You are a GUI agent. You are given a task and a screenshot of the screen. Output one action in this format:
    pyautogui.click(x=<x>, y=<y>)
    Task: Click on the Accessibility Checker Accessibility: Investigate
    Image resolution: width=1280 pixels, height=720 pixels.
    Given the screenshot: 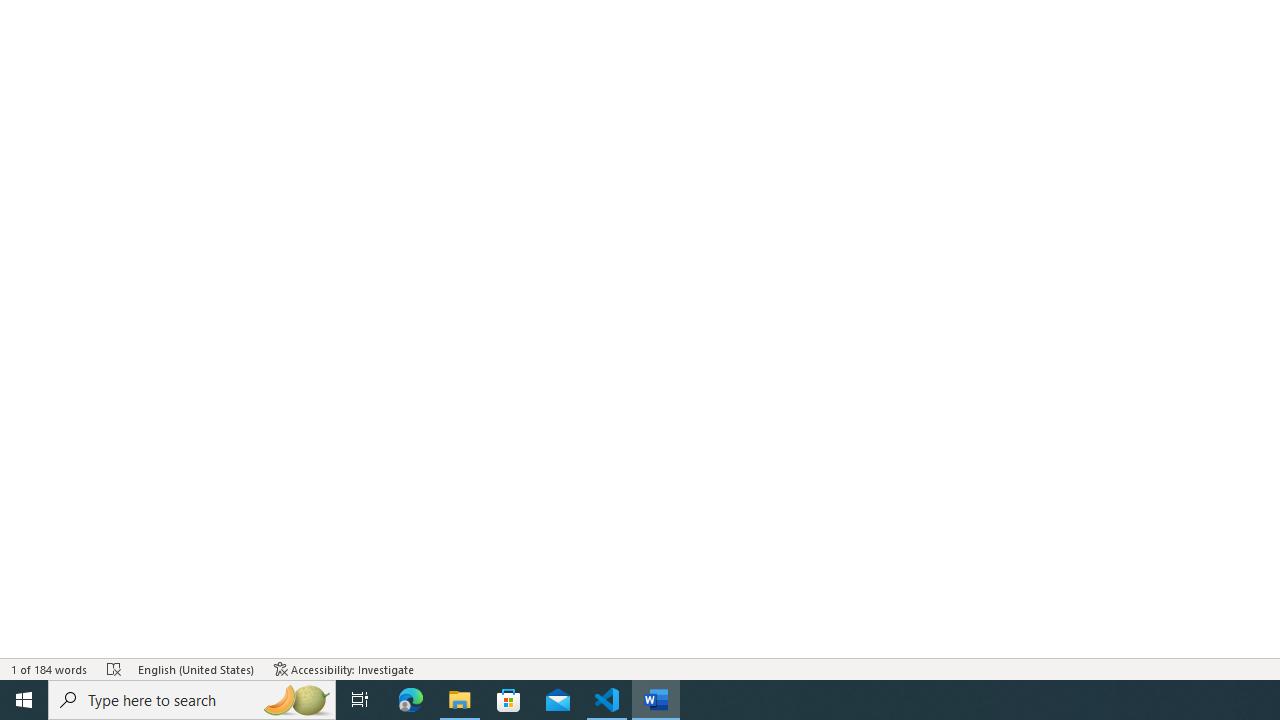 What is the action you would take?
    pyautogui.click(x=344, y=668)
    